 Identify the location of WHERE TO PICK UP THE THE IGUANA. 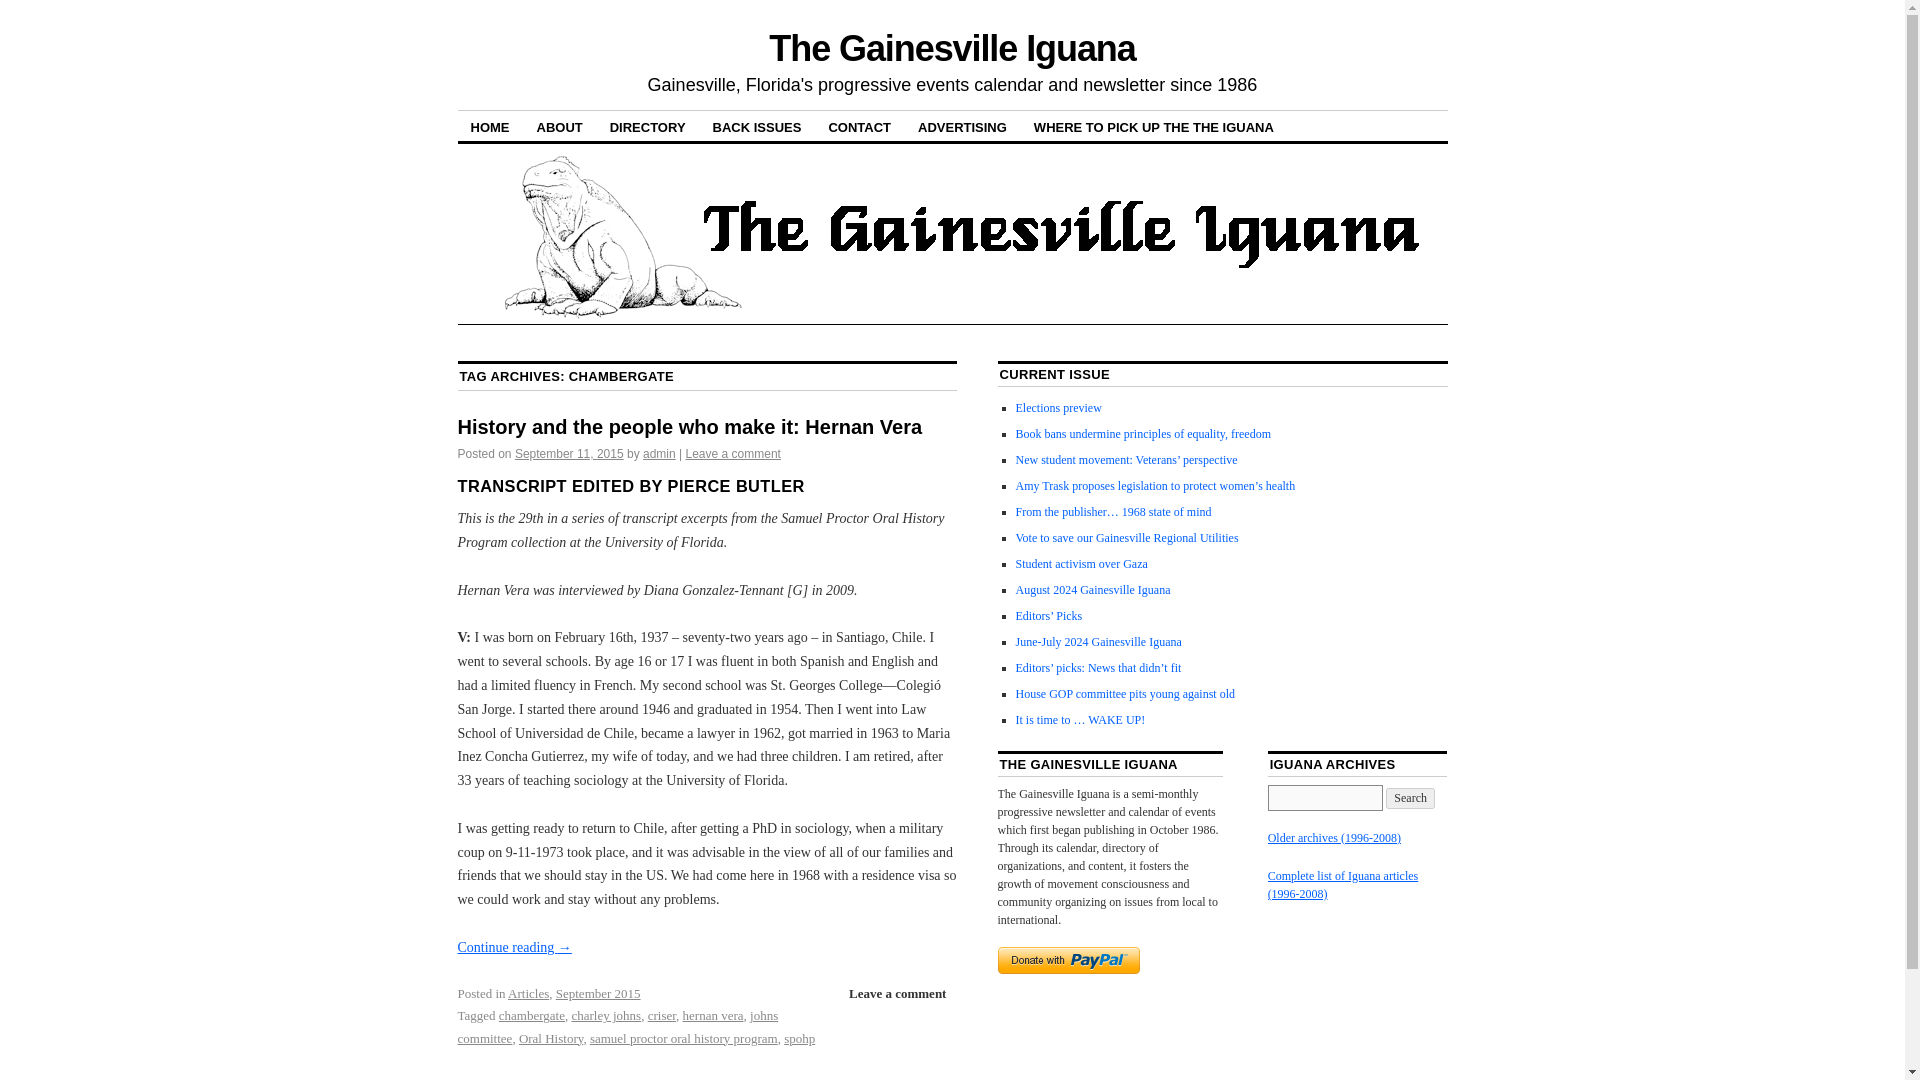
(1154, 126).